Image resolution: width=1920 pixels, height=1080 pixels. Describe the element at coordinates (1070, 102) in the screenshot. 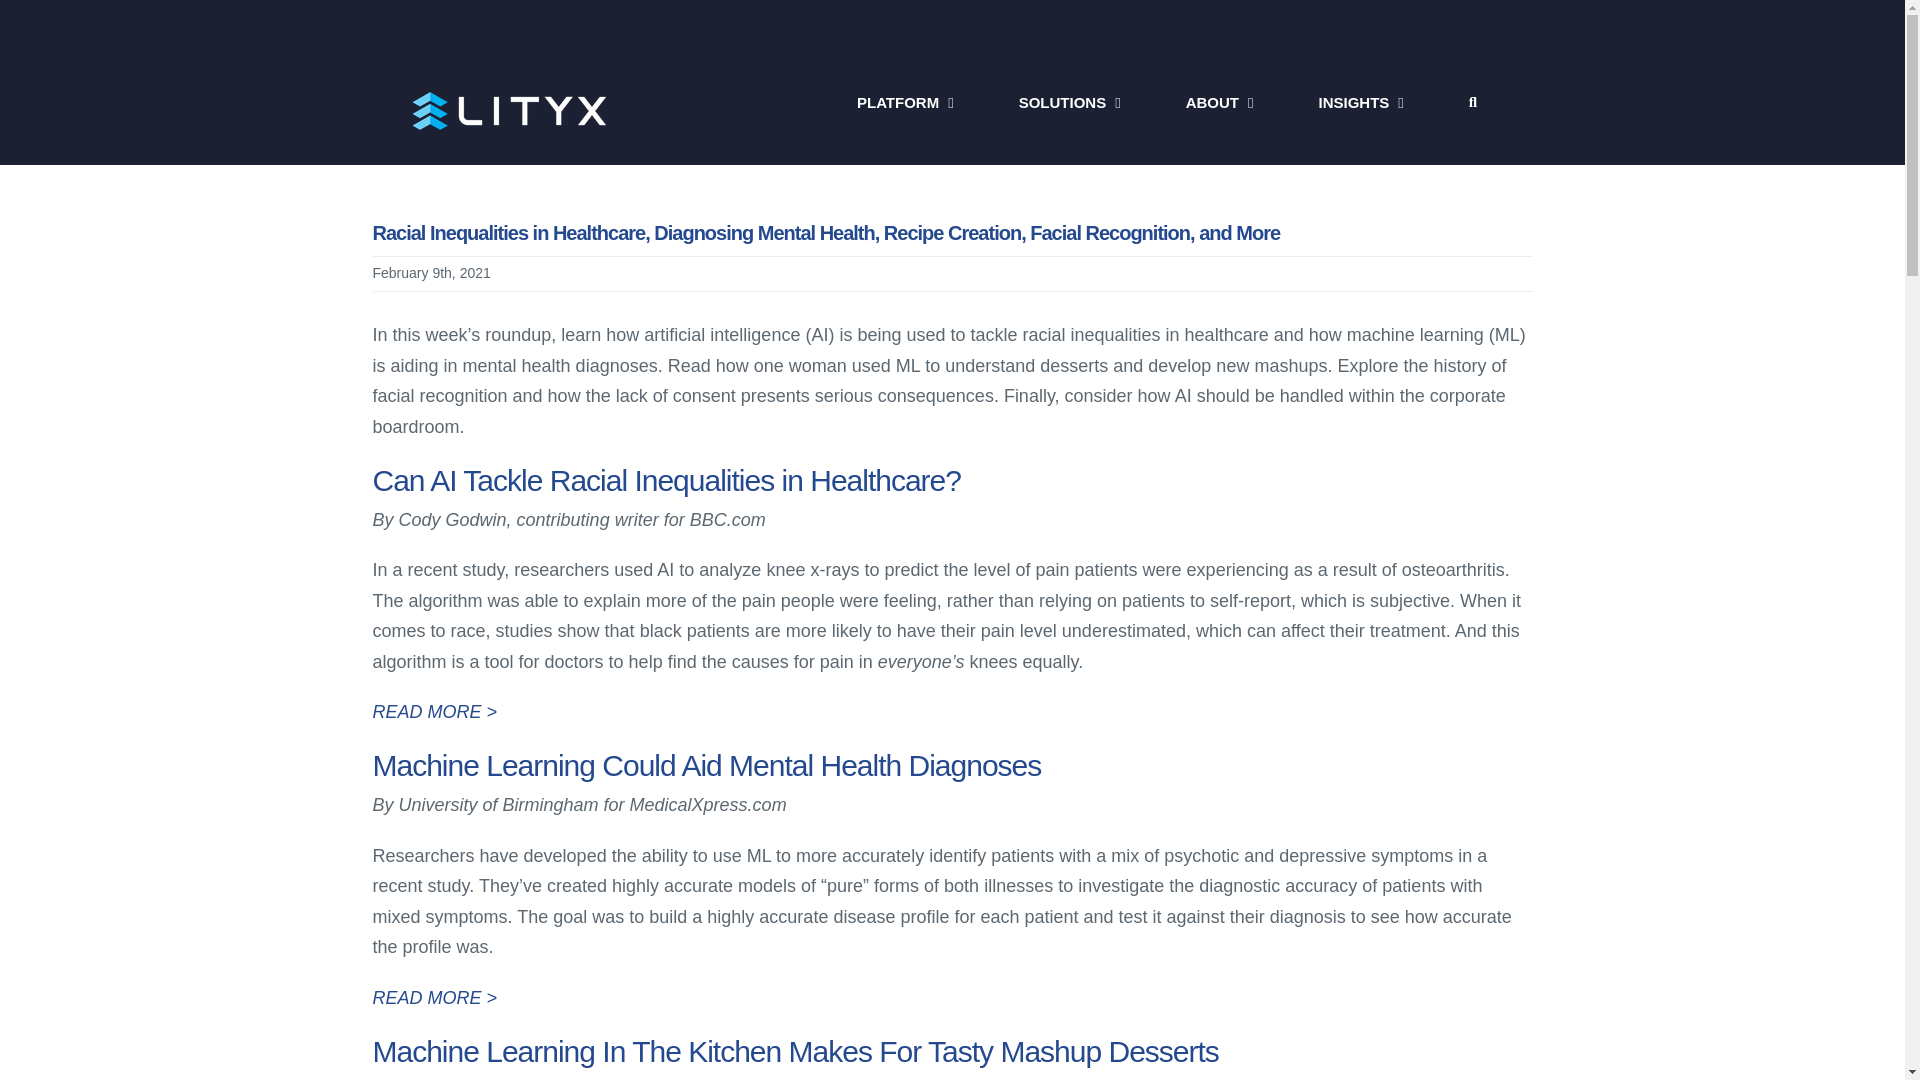

I see `SOLUTIONS` at that location.